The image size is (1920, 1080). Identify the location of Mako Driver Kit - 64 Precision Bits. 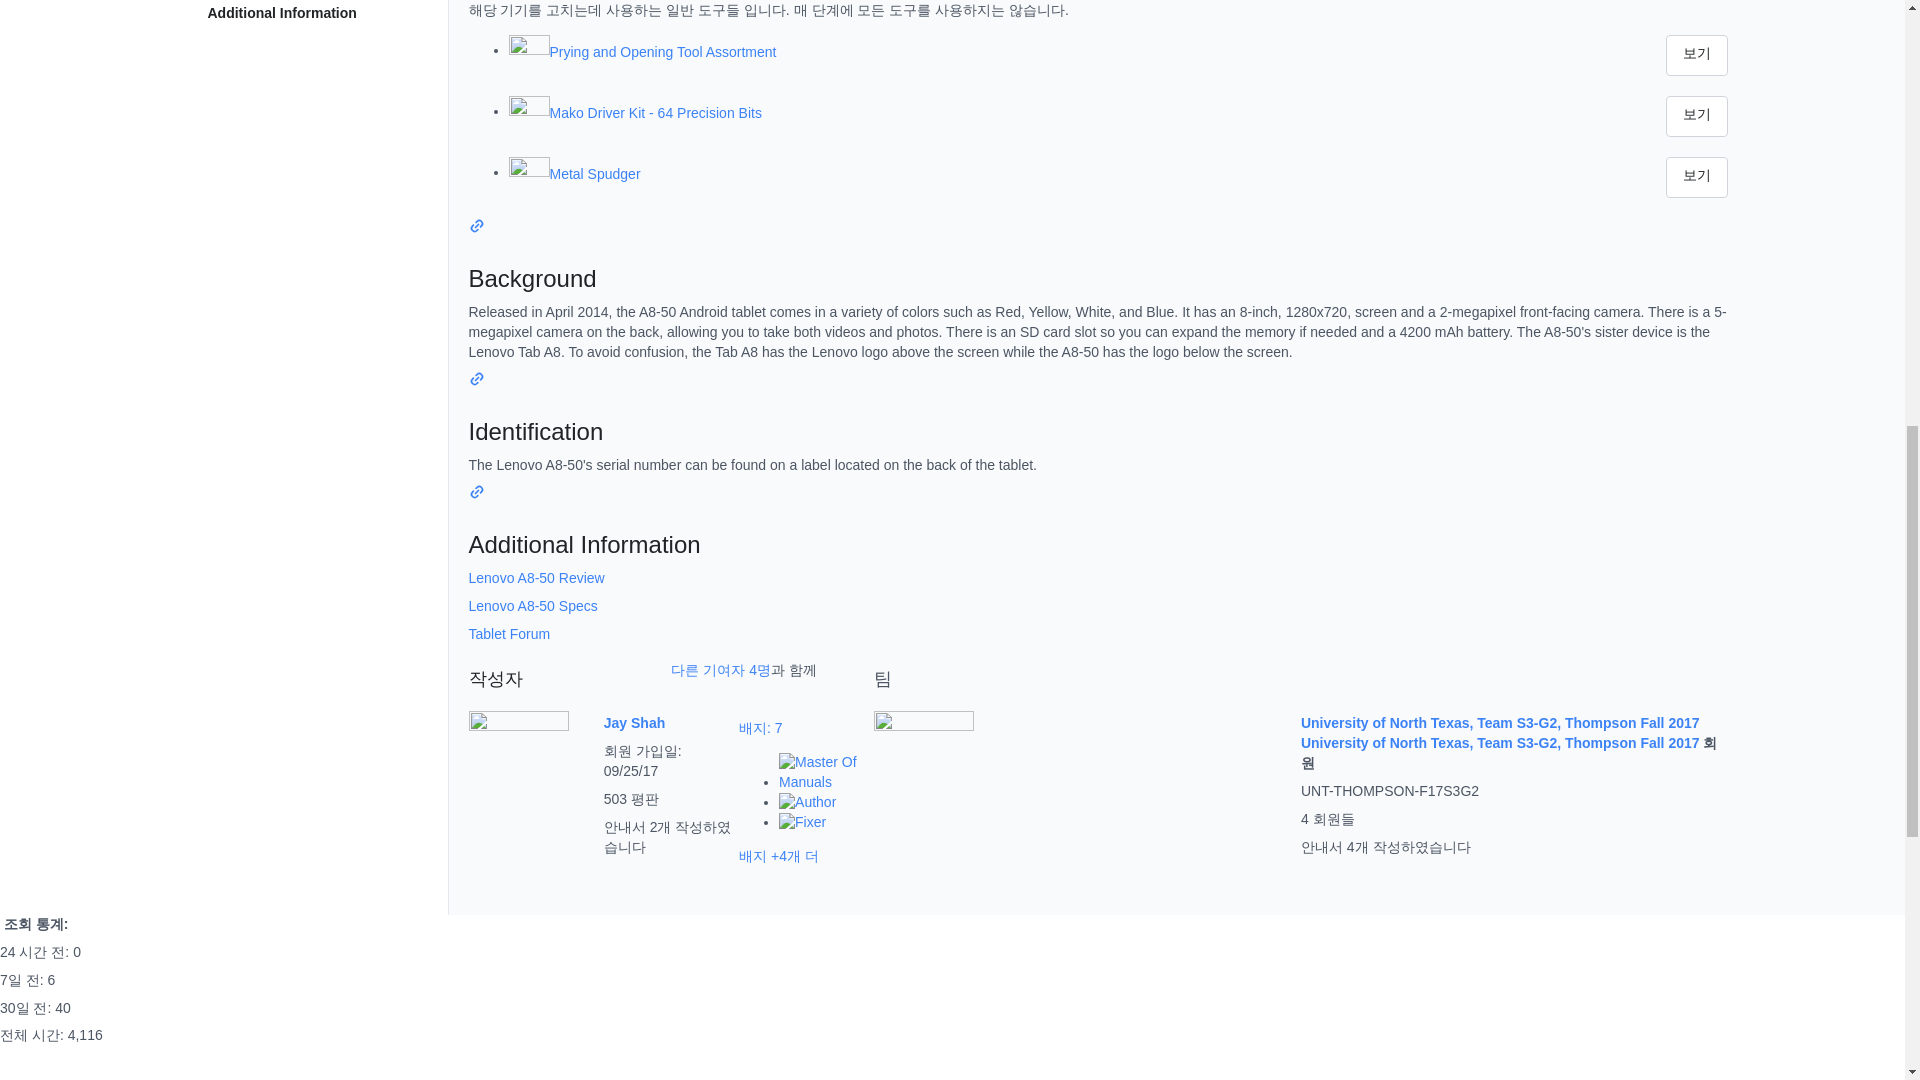
(1108, 114).